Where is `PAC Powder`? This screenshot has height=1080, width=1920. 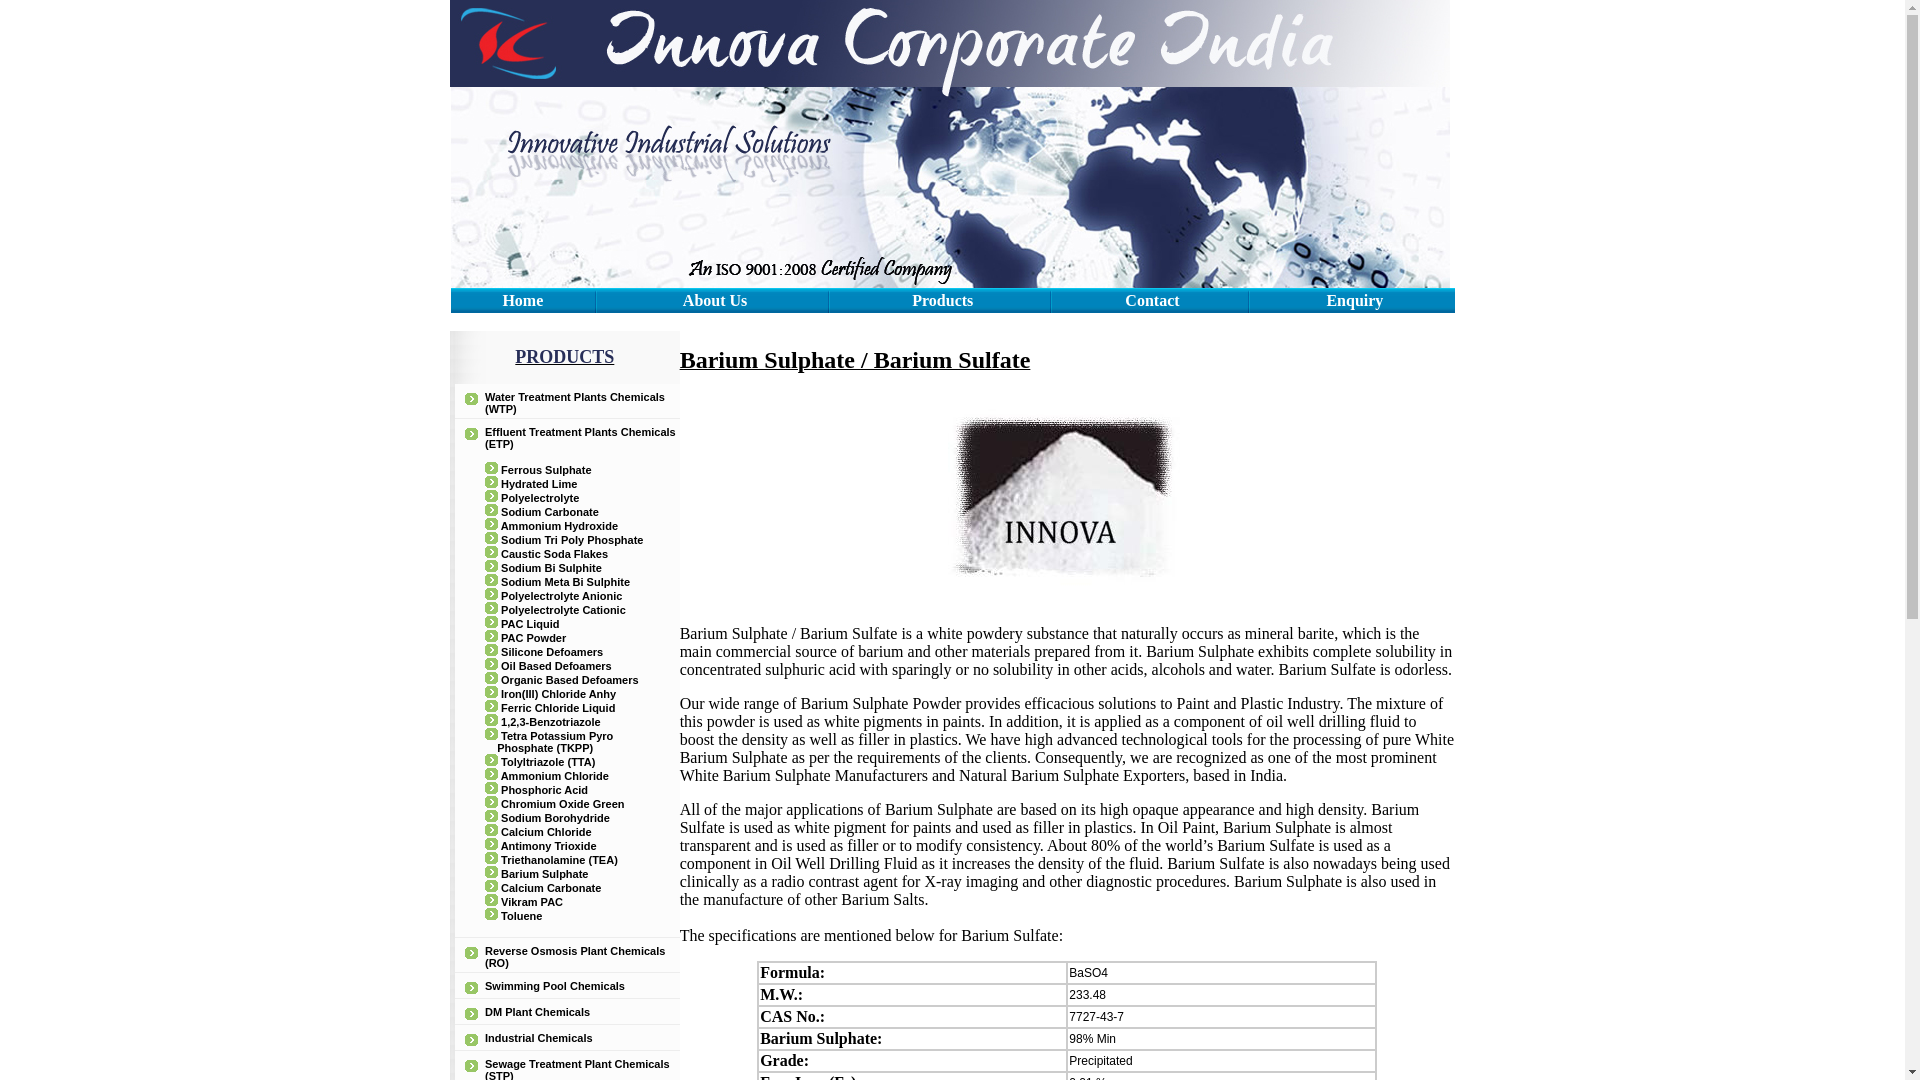 PAC Powder is located at coordinates (534, 637).